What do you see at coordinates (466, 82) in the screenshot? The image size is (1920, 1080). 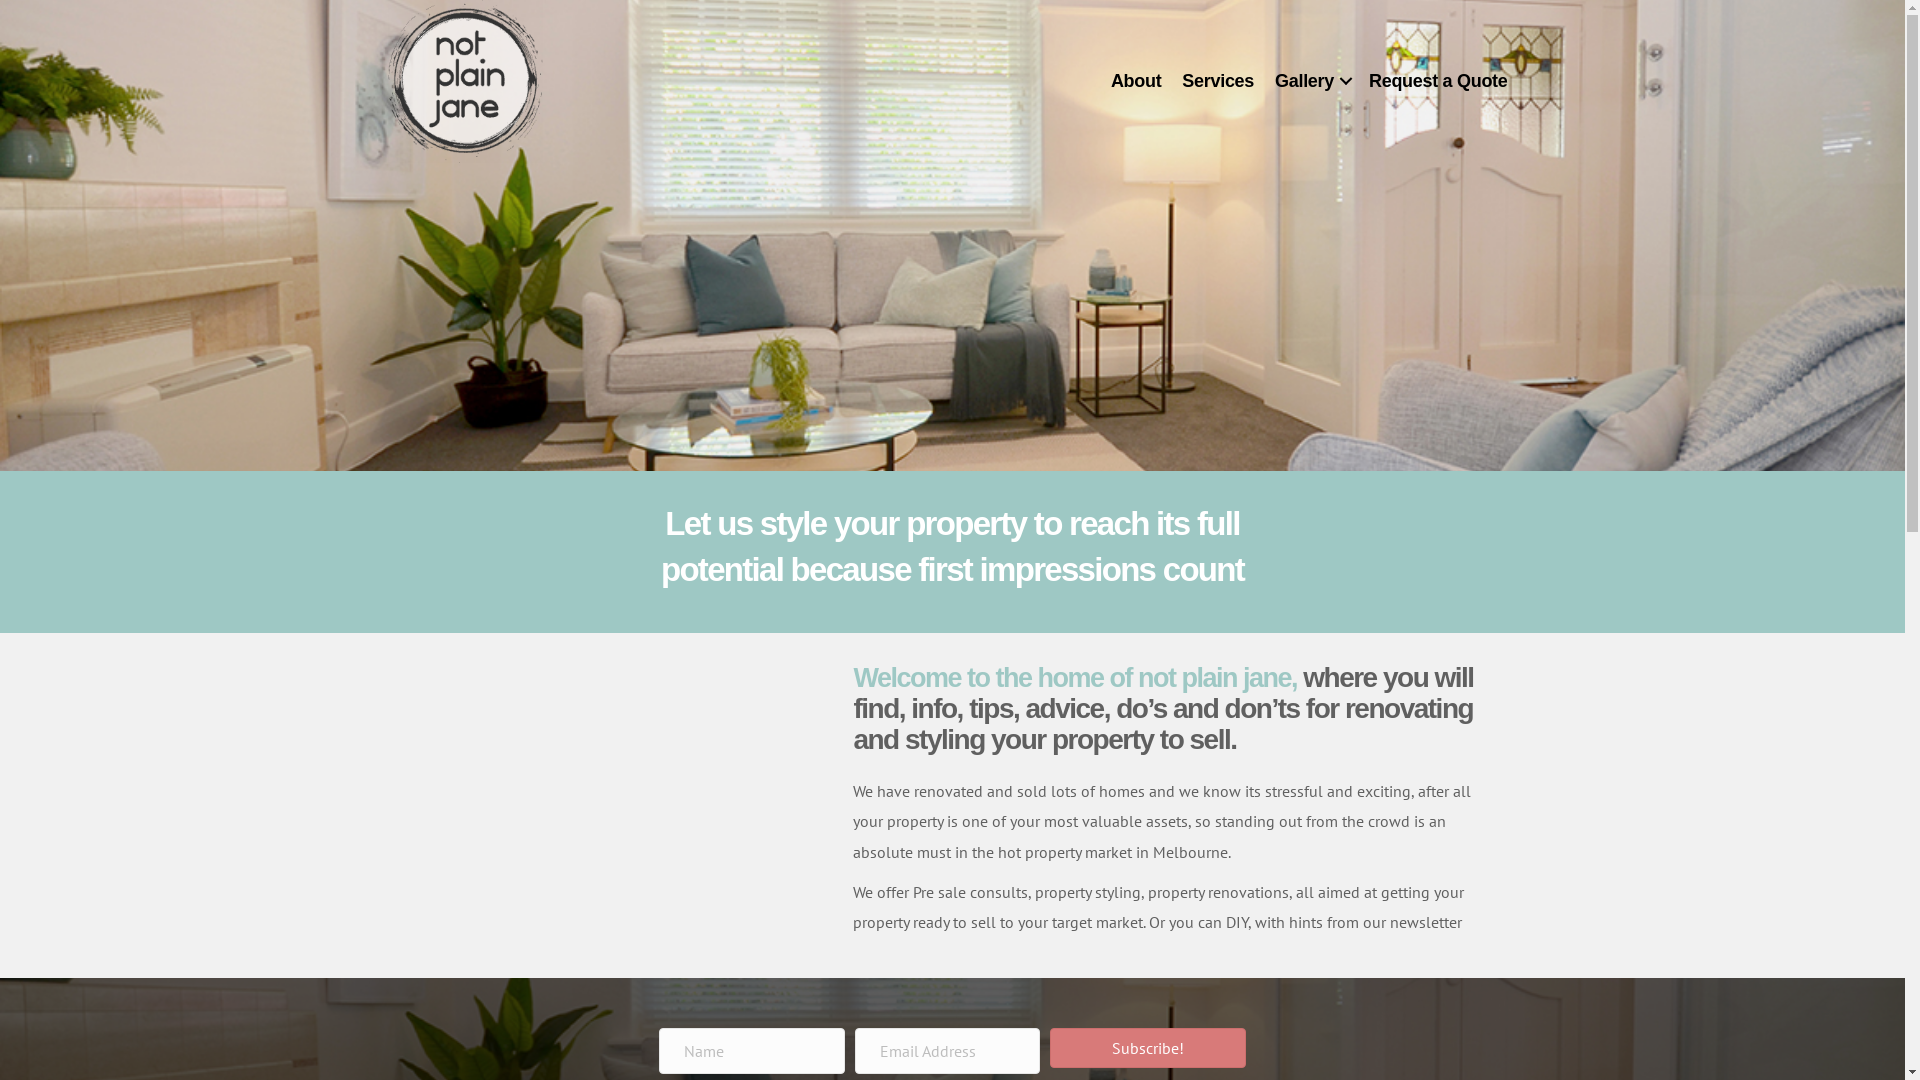 I see `Not Plain Jane Logo Black Trans220px` at bounding box center [466, 82].